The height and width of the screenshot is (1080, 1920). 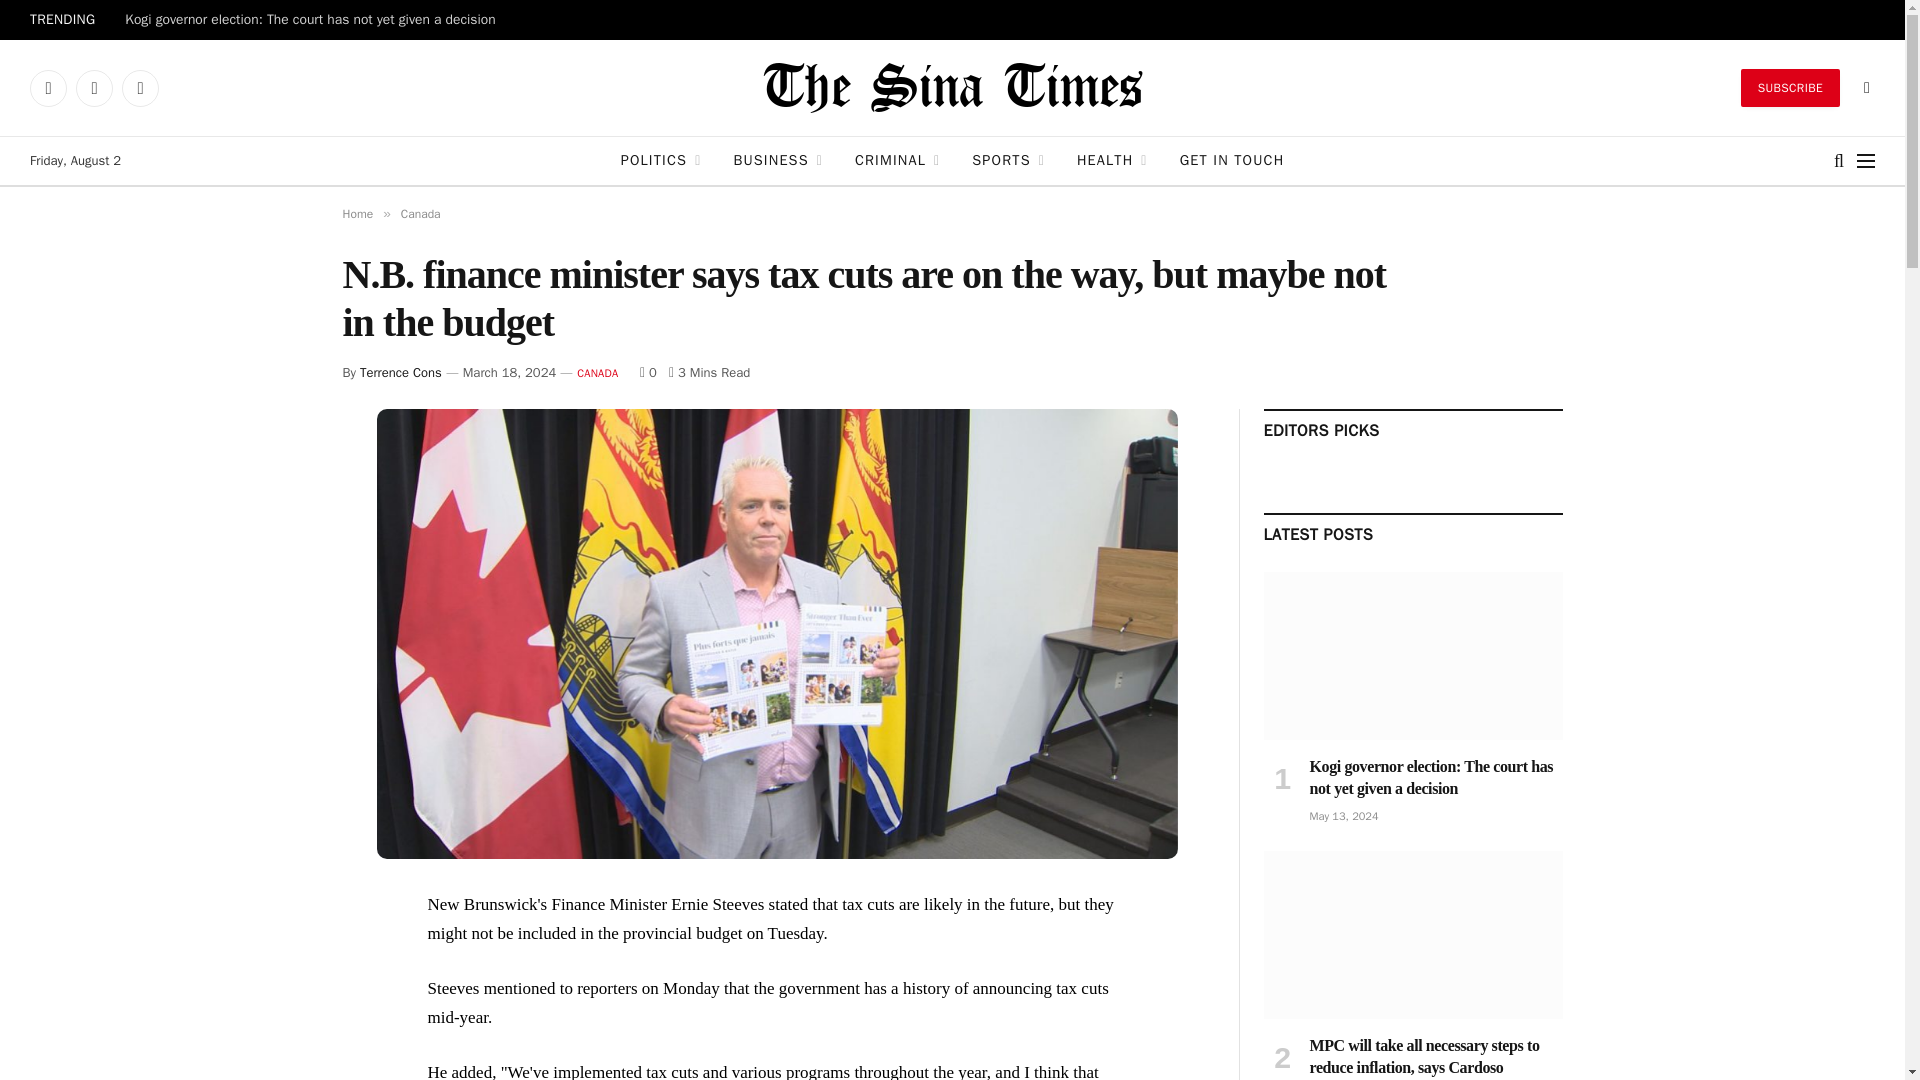 What do you see at coordinates (778, 160) in the screenshot?
I see `BUSINESS` at bounding box center [778, 160].